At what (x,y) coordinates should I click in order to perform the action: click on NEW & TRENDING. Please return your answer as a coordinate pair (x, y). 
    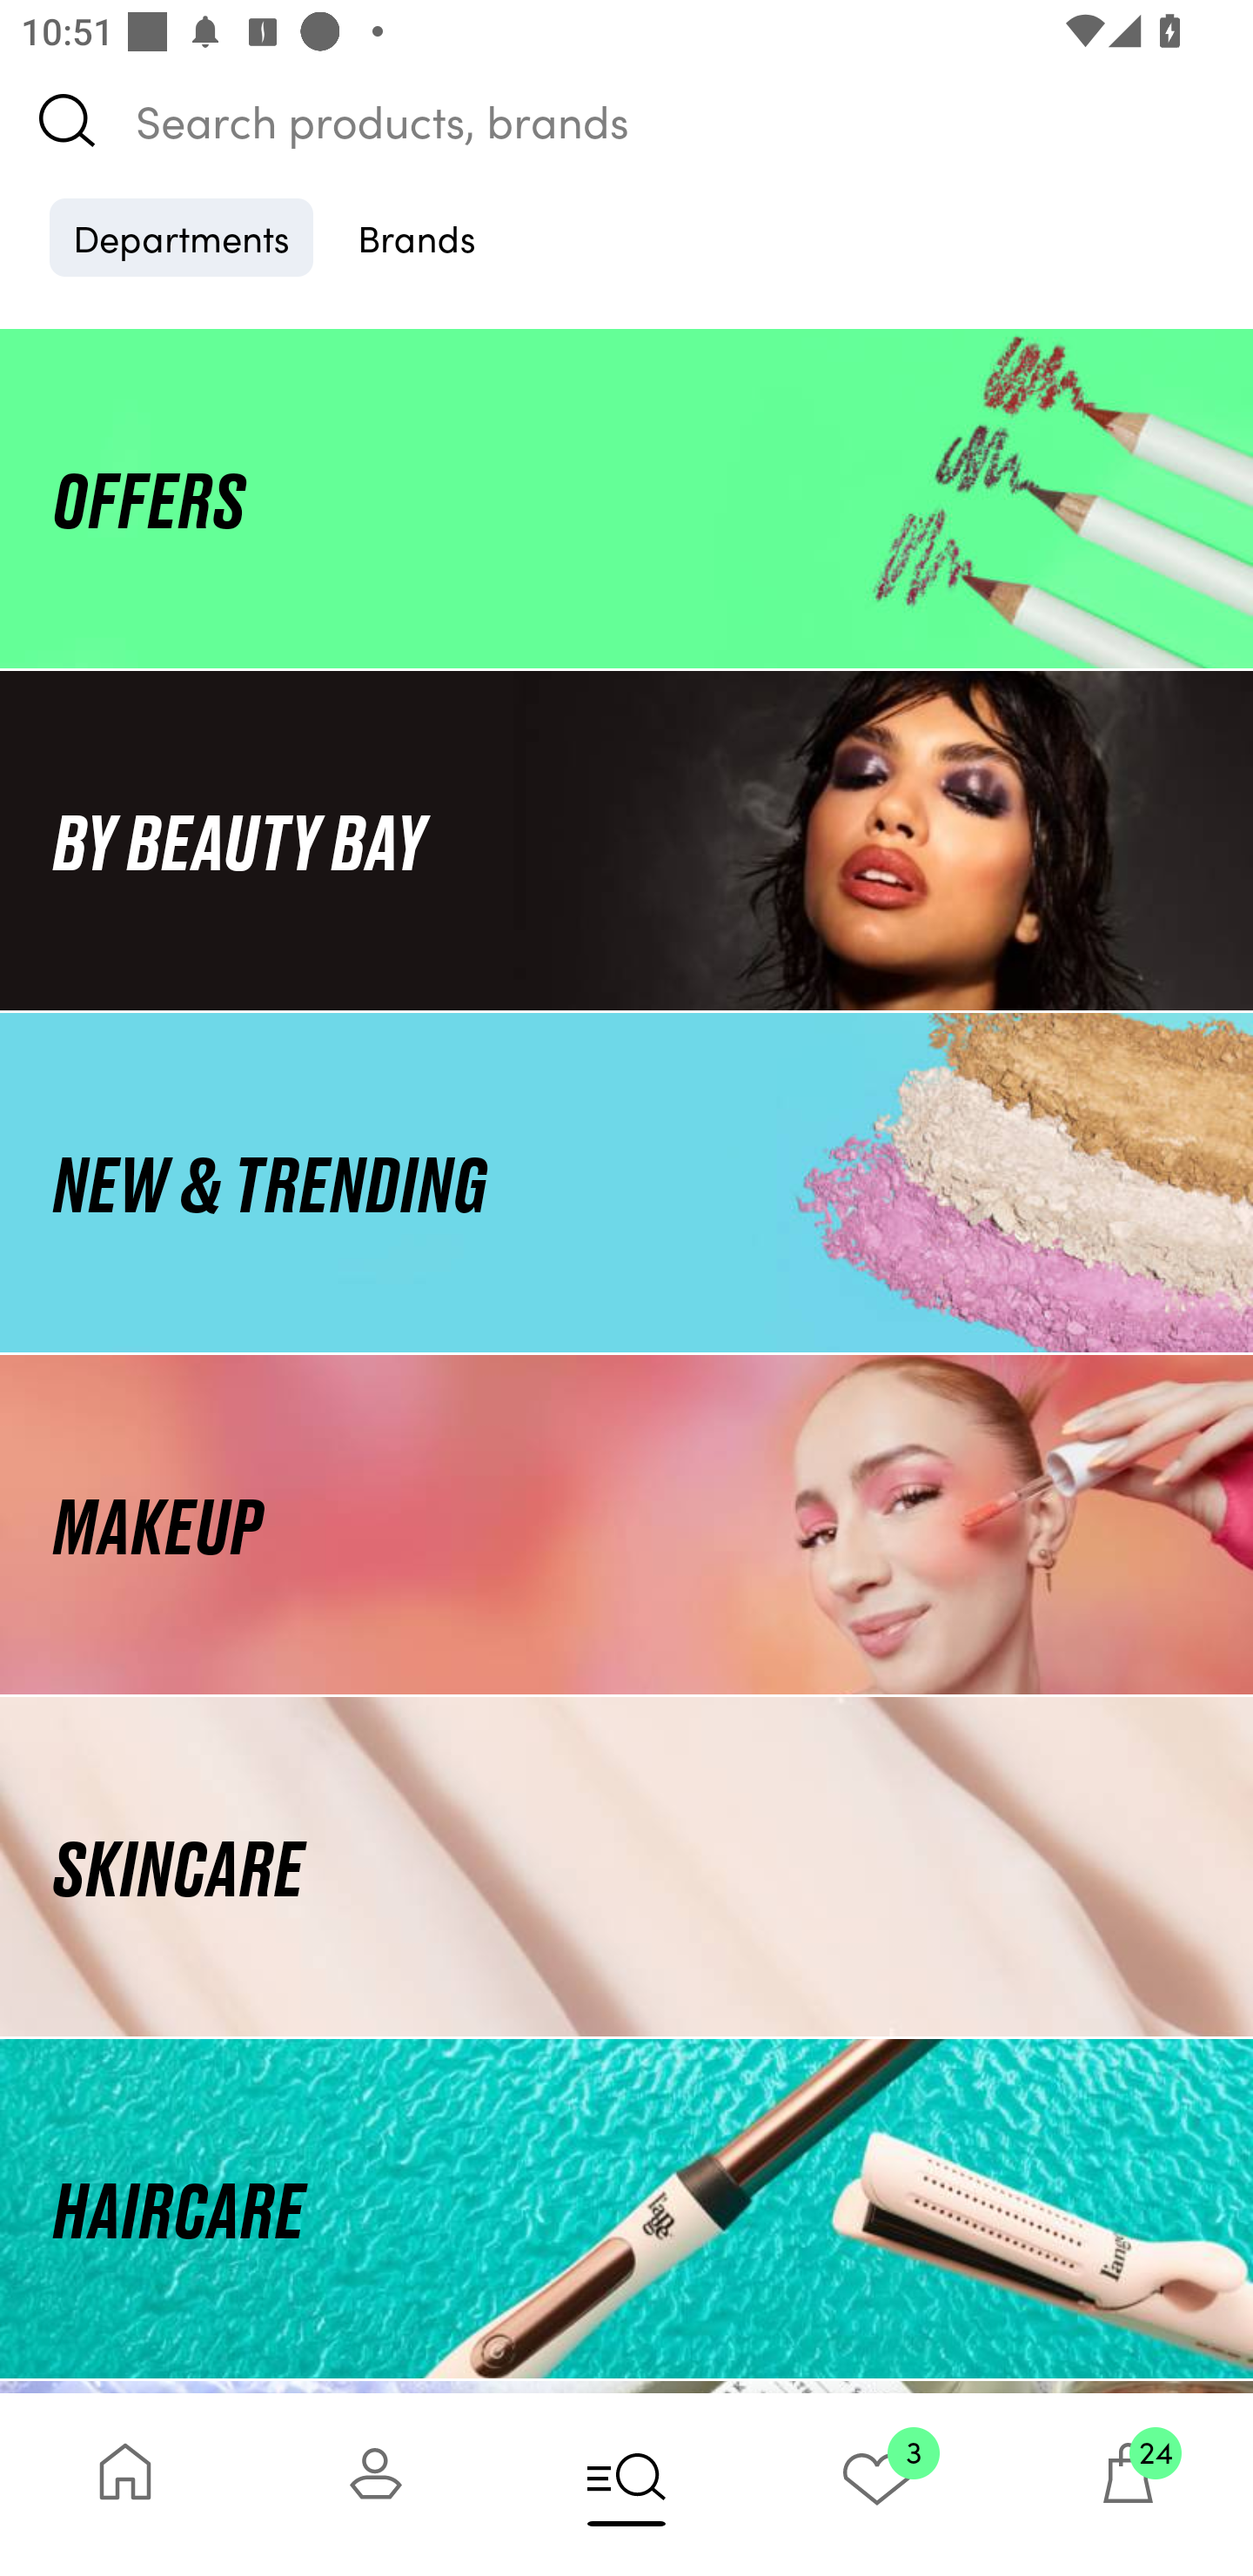
    Looking at the image, I should click on (626, 1182).